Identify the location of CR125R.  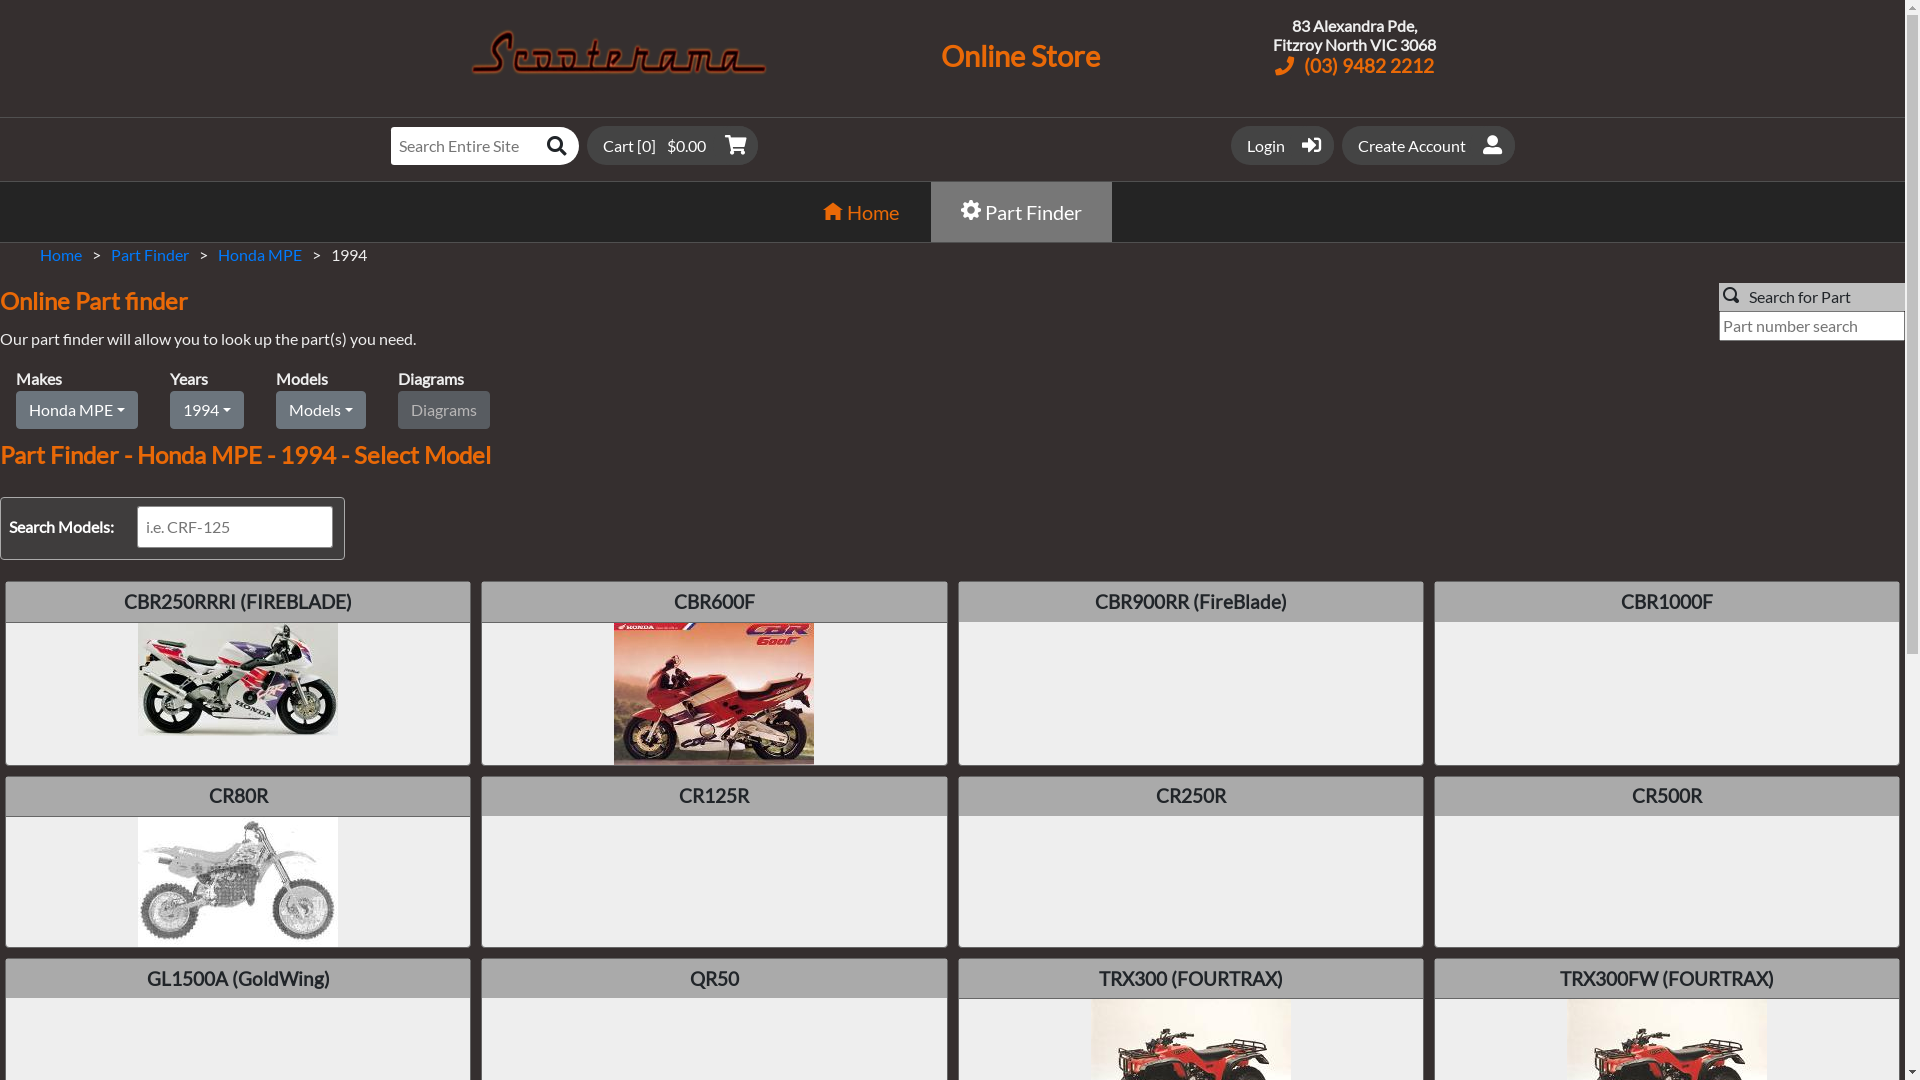
(714, 862).